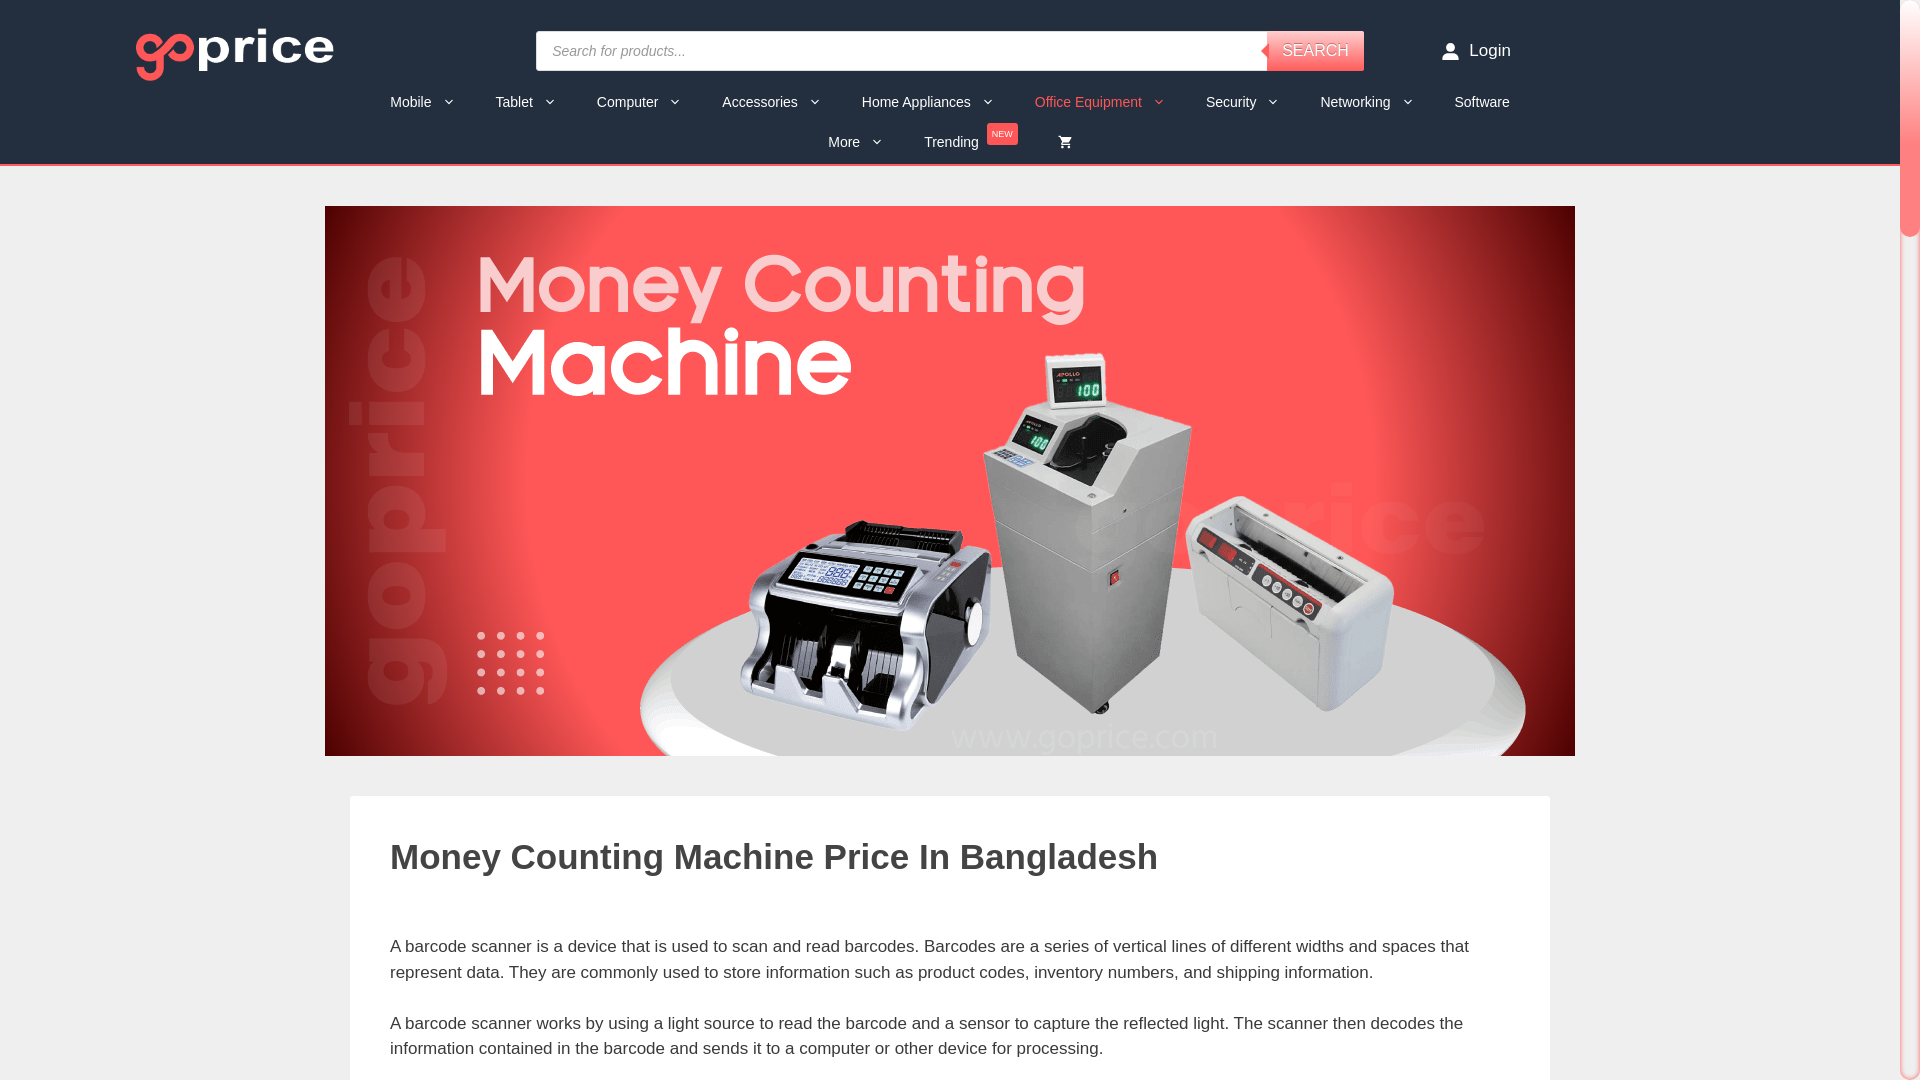 This screenshot has height=1080, width=1920. What do you see at coordinates (422, 102) in the screenshot?
I see `Mobile` at bounding box center [422, 102].